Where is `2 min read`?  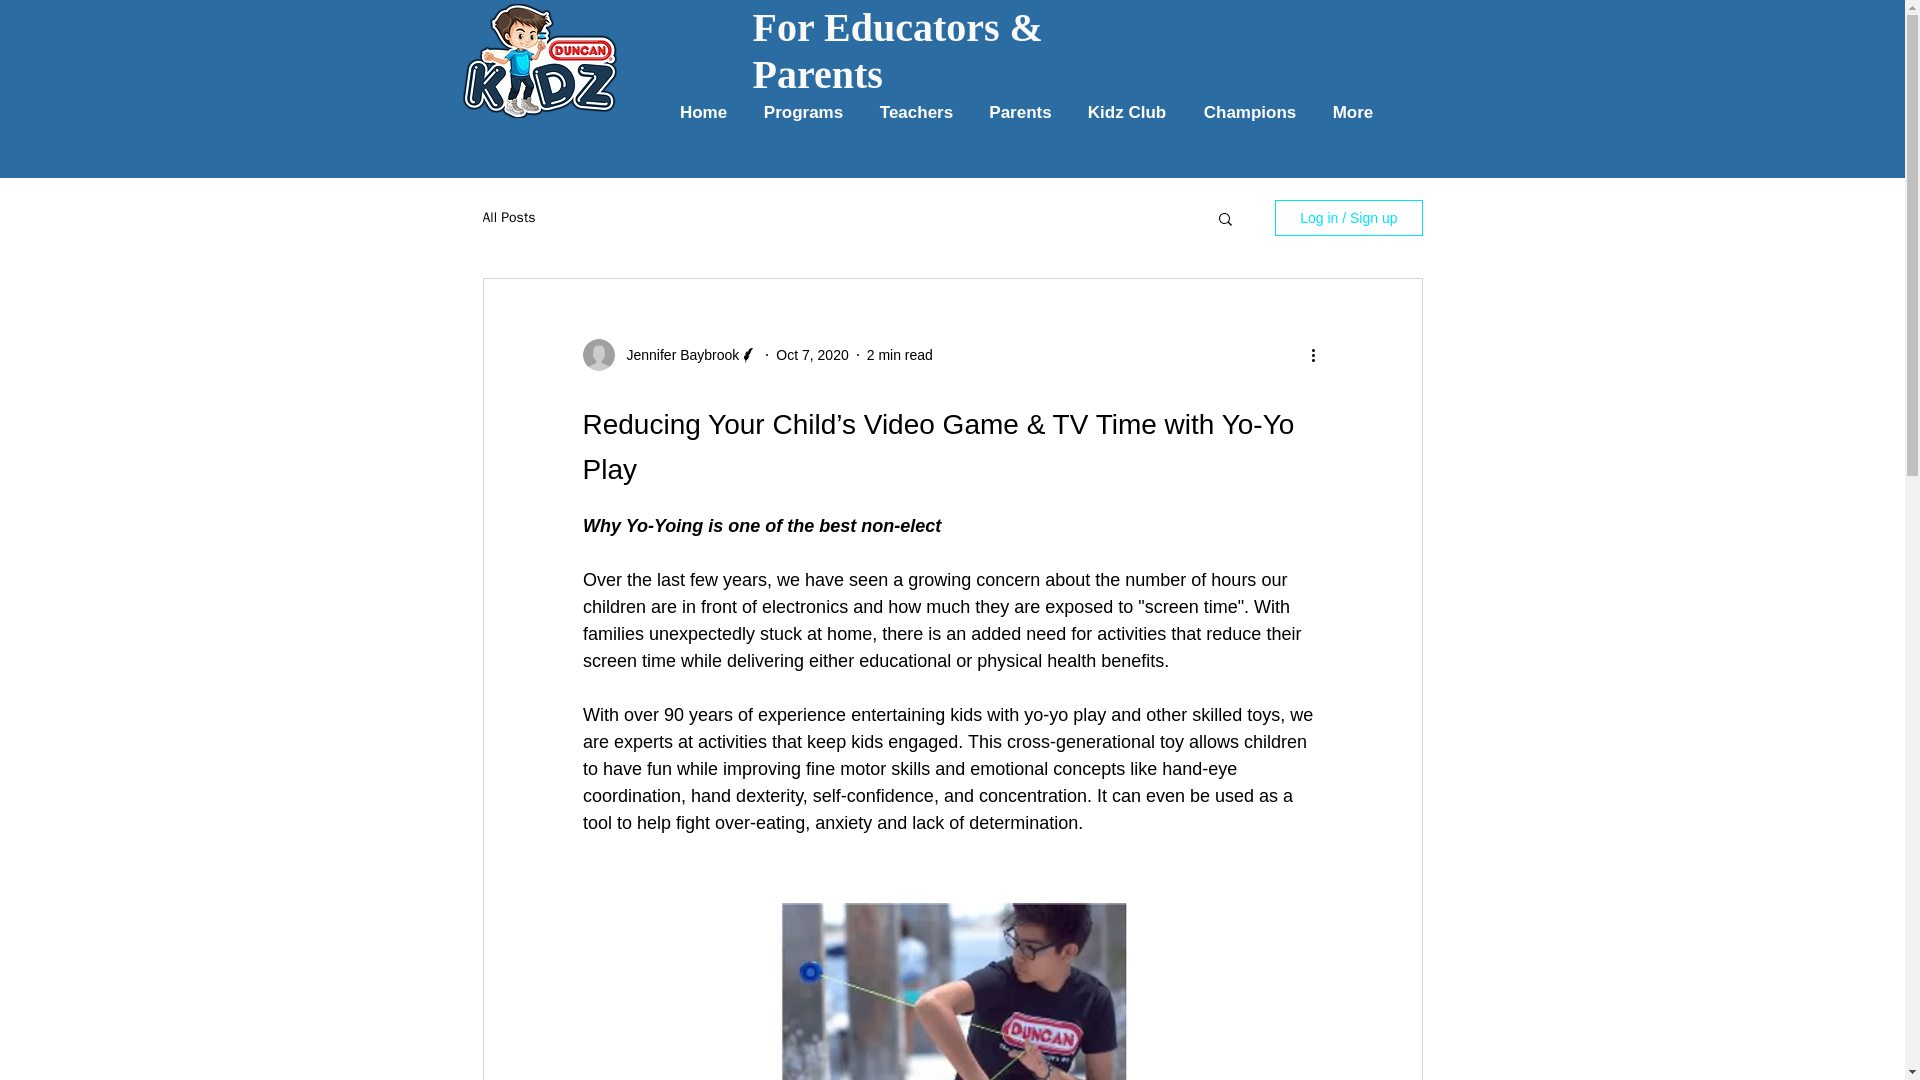 2 min read is located at coordinates (900, 353).